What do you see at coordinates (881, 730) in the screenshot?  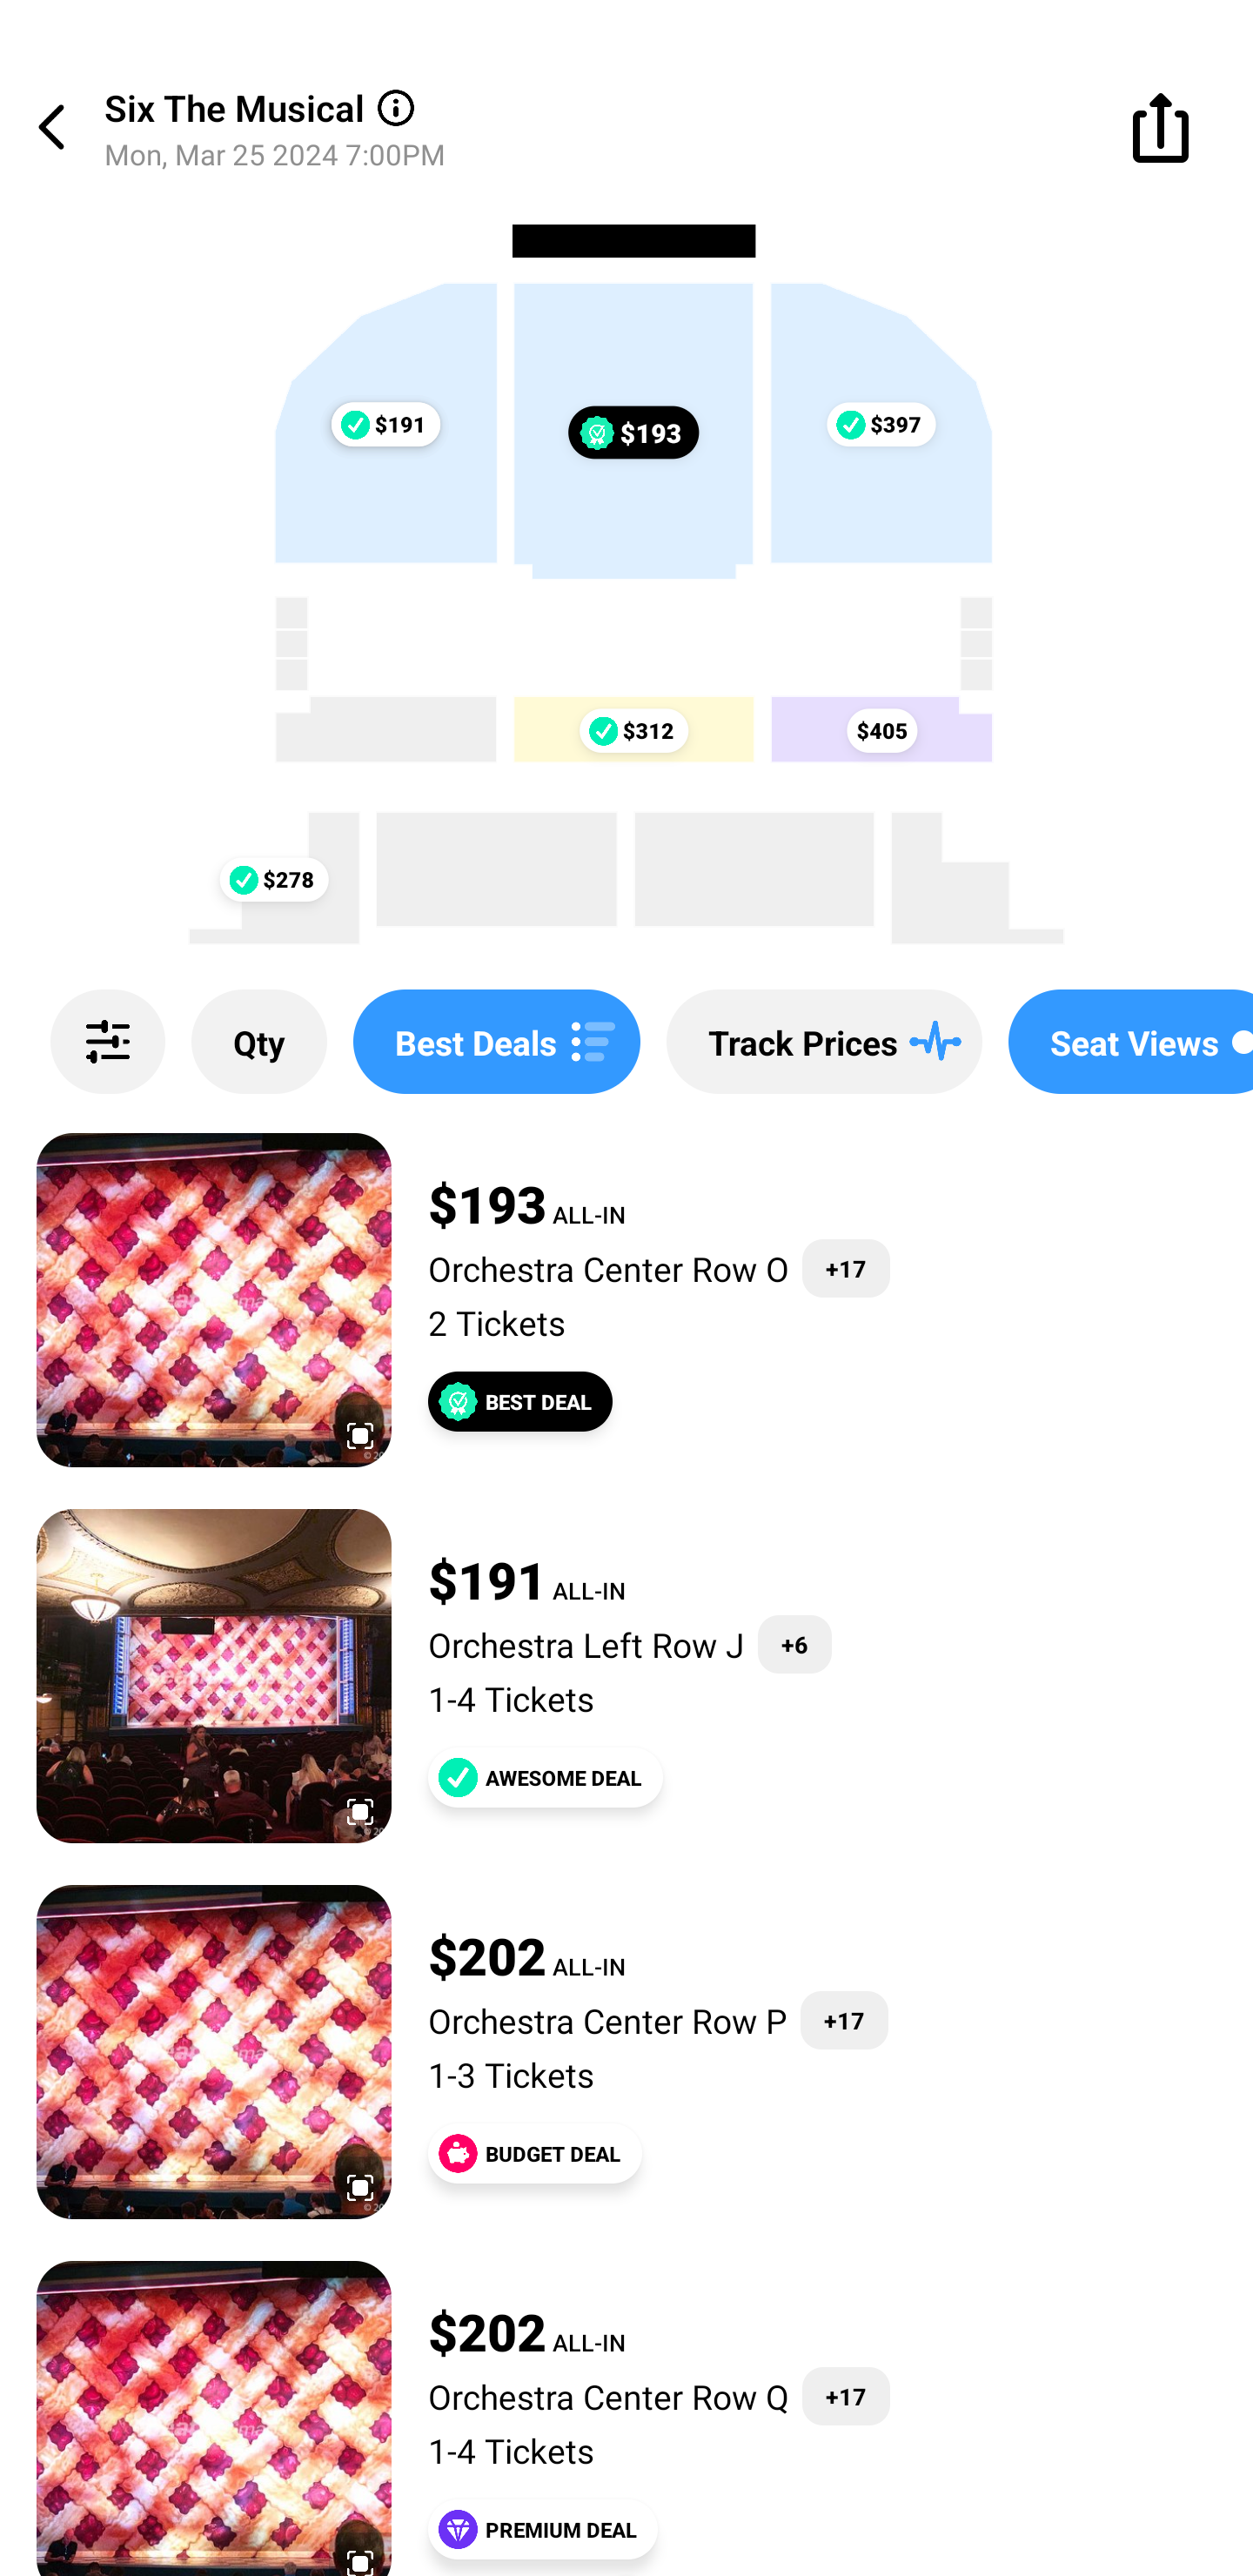 I see `$405` at bounding box center [881, 730].